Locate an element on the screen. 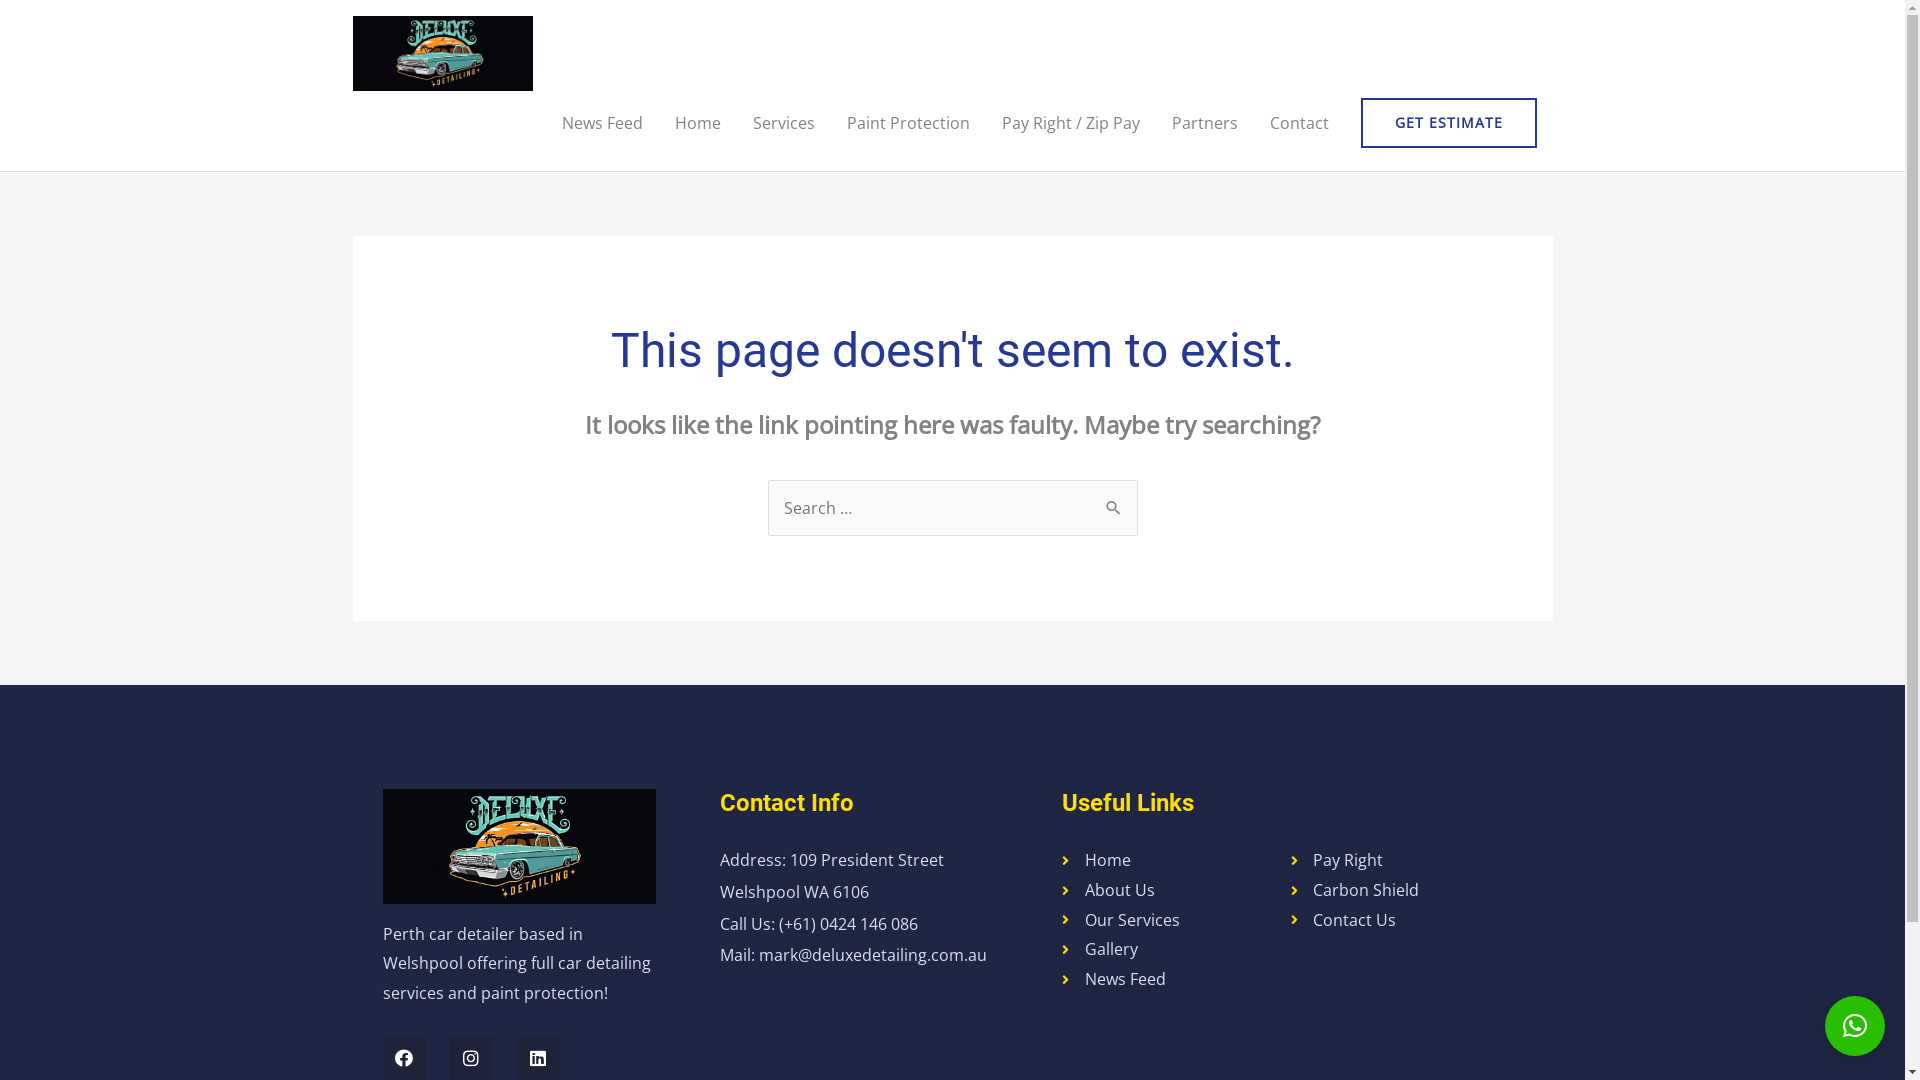  Contact is located at coordinates (1300, 123).